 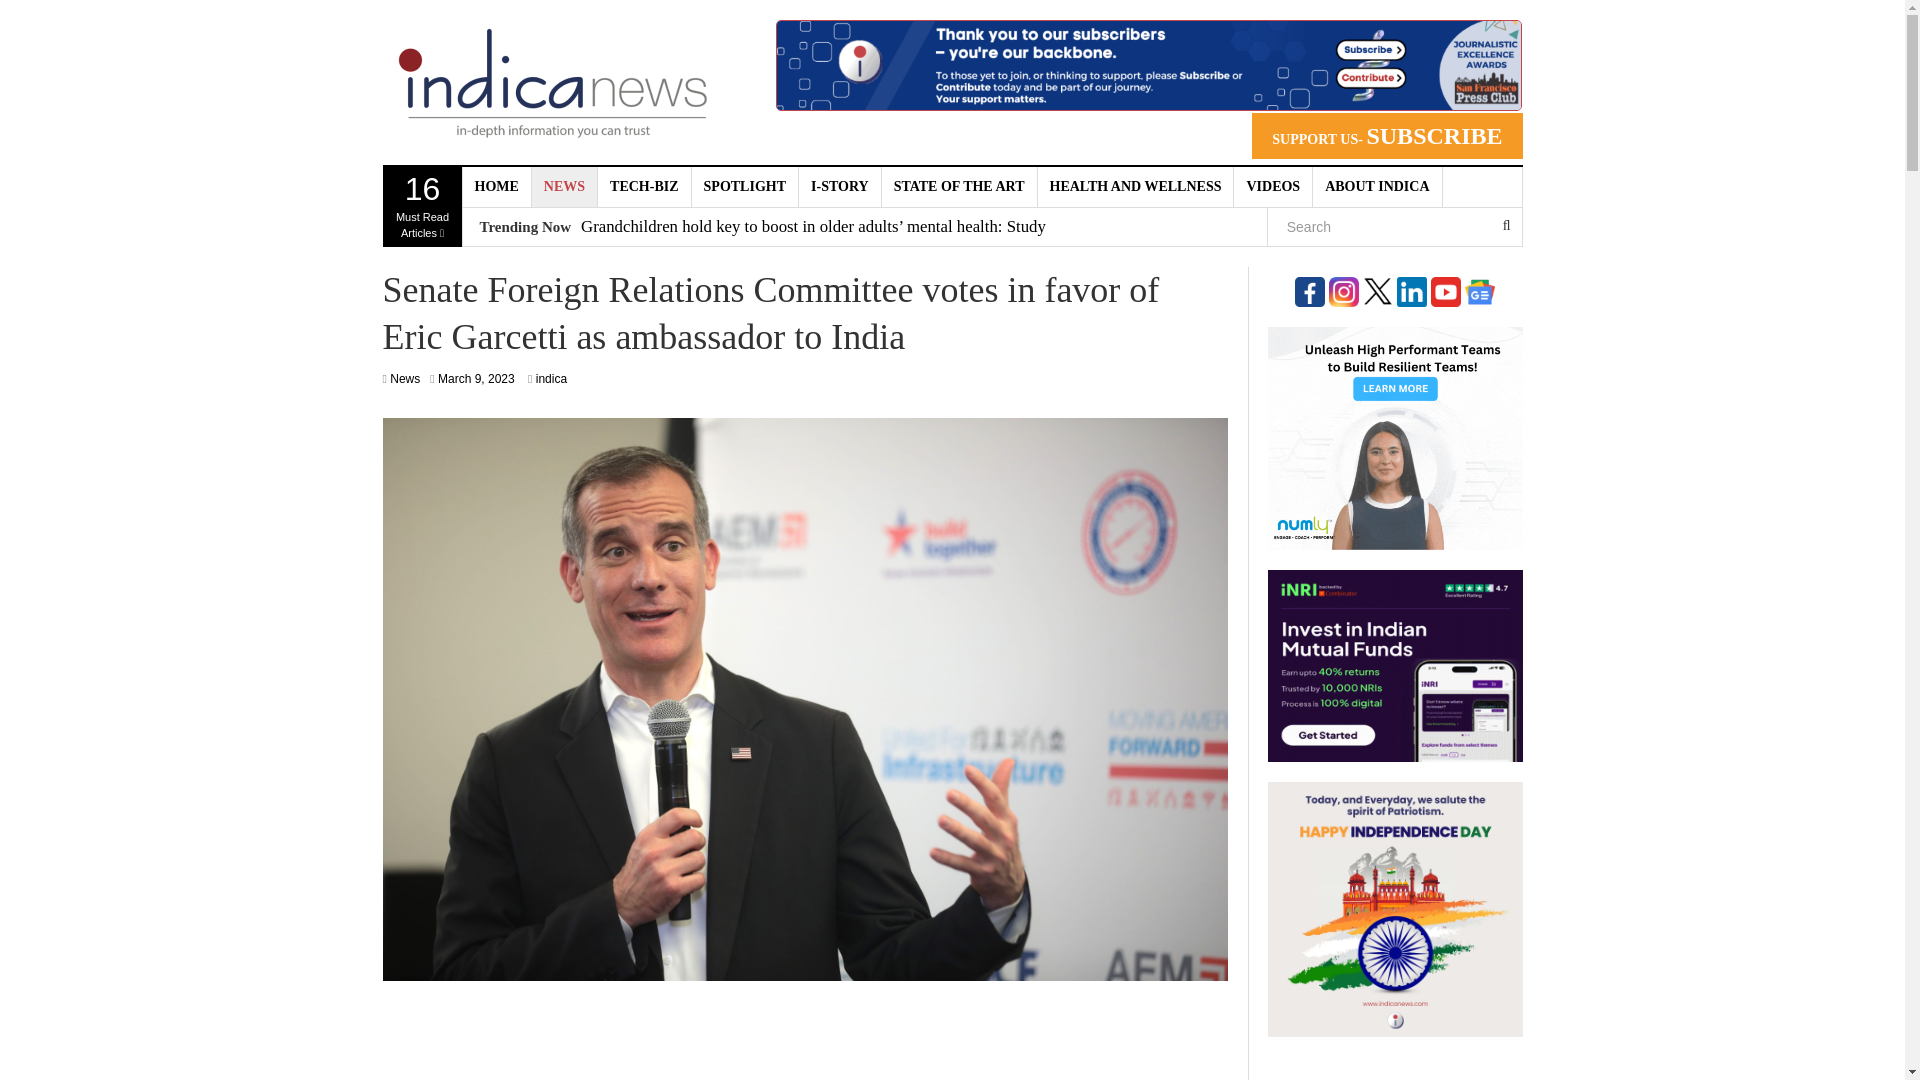 I want to click on I-STORY, so click(x=644, y=187).